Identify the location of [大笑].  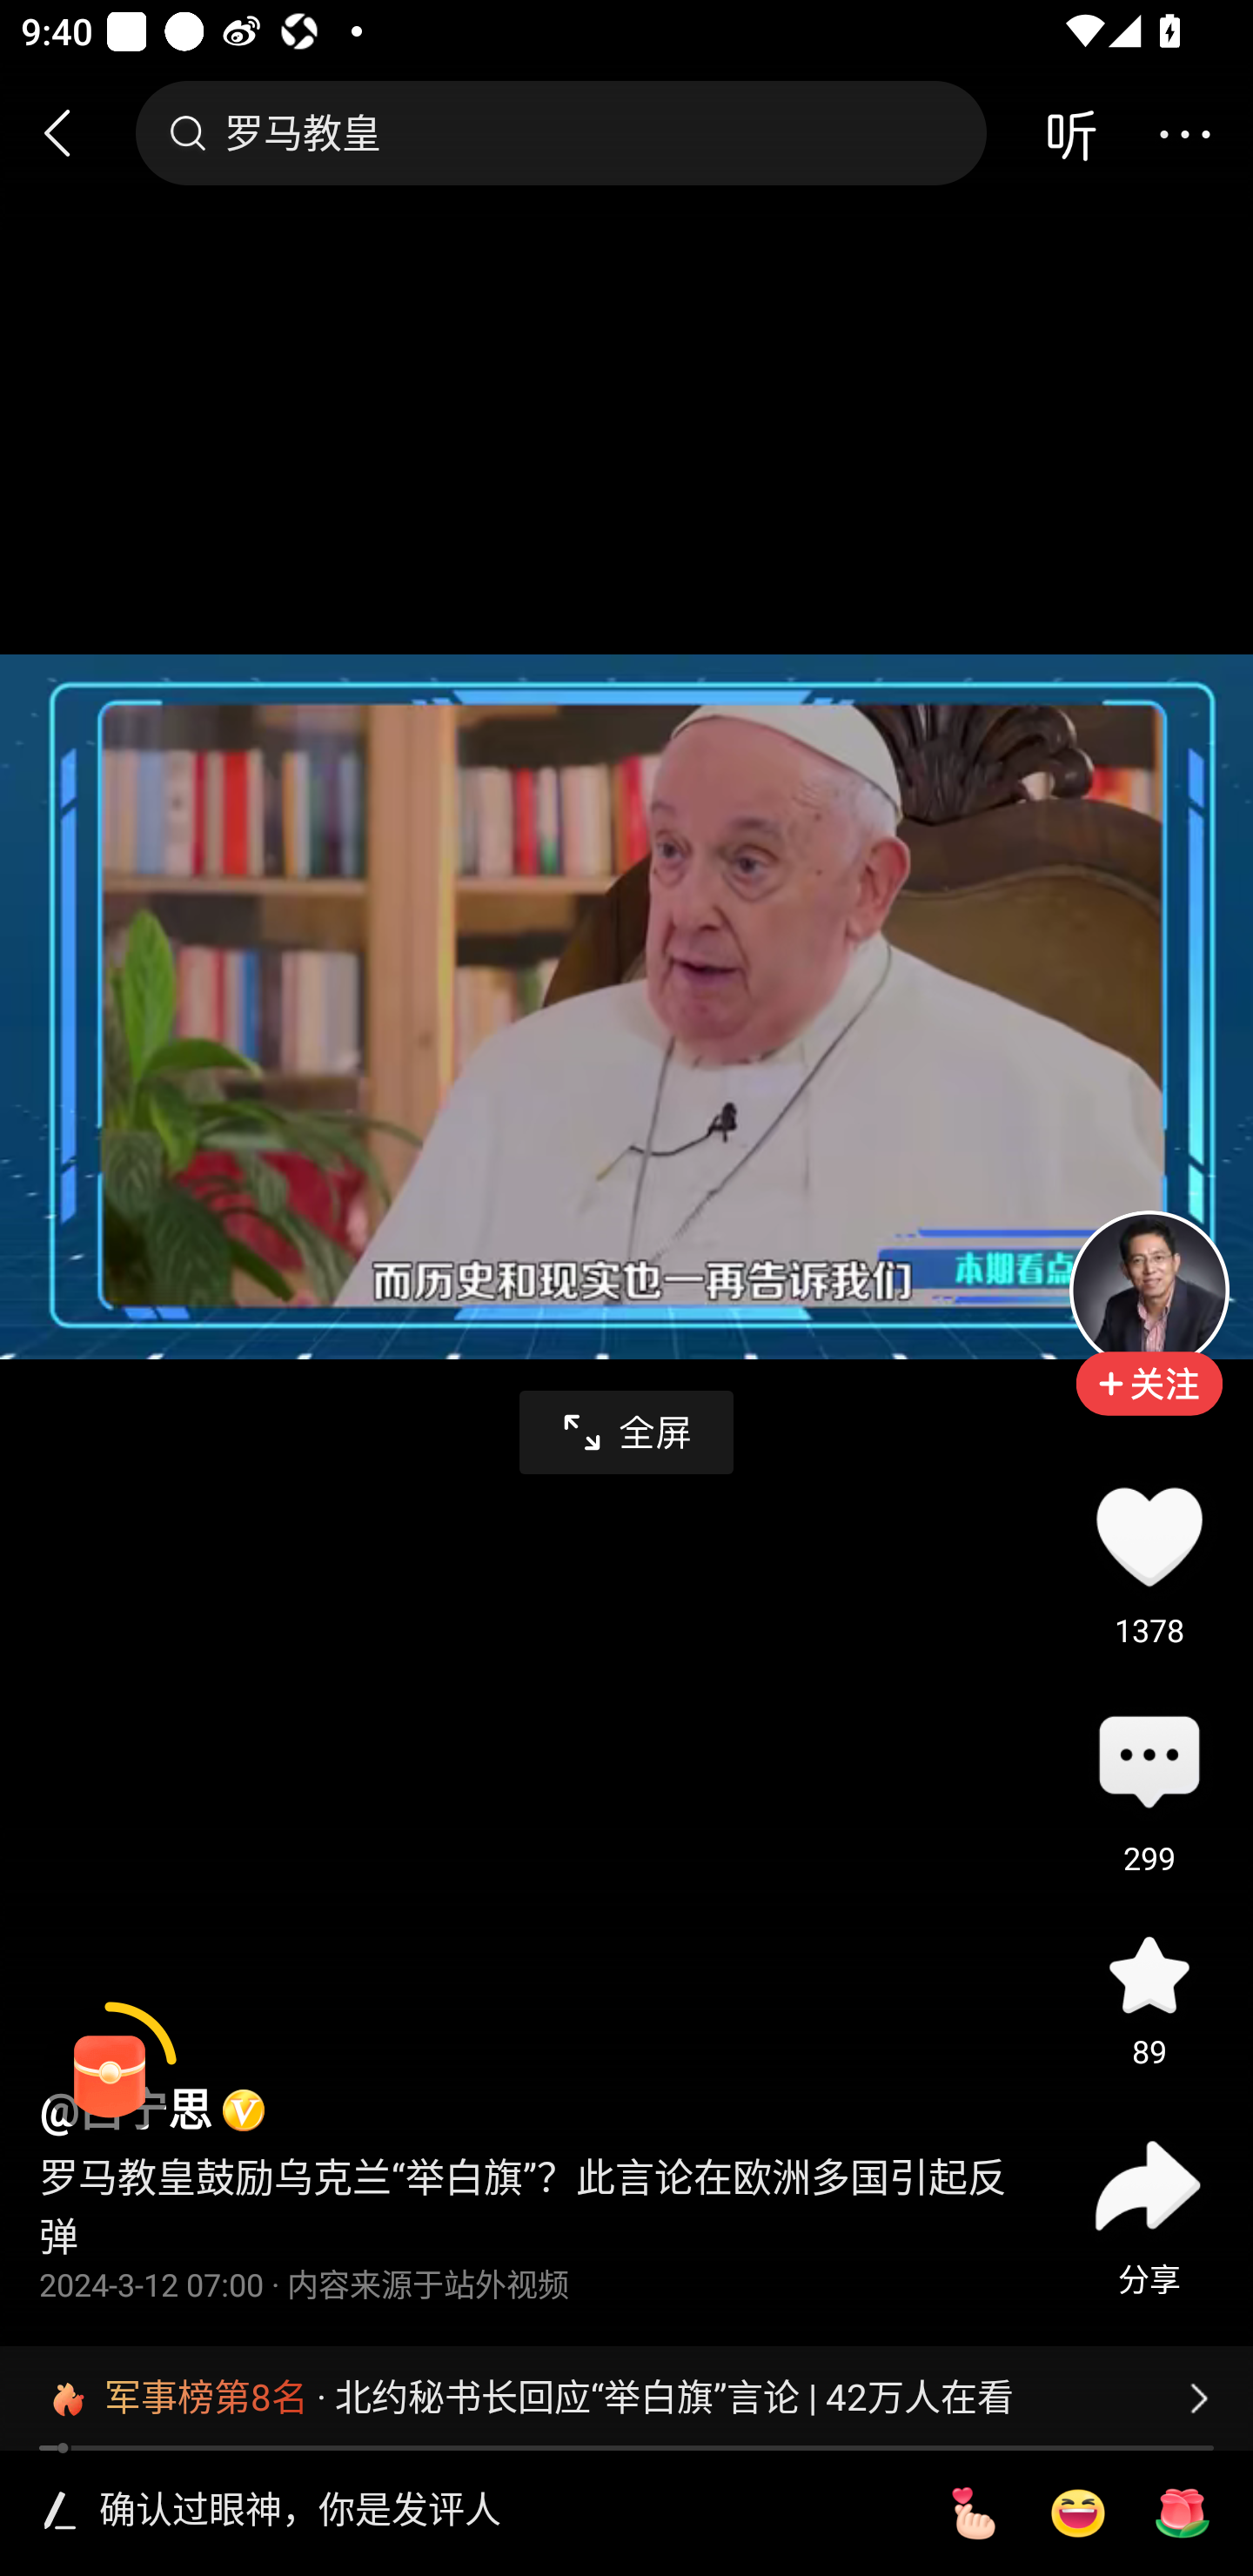
(1077, 2513).